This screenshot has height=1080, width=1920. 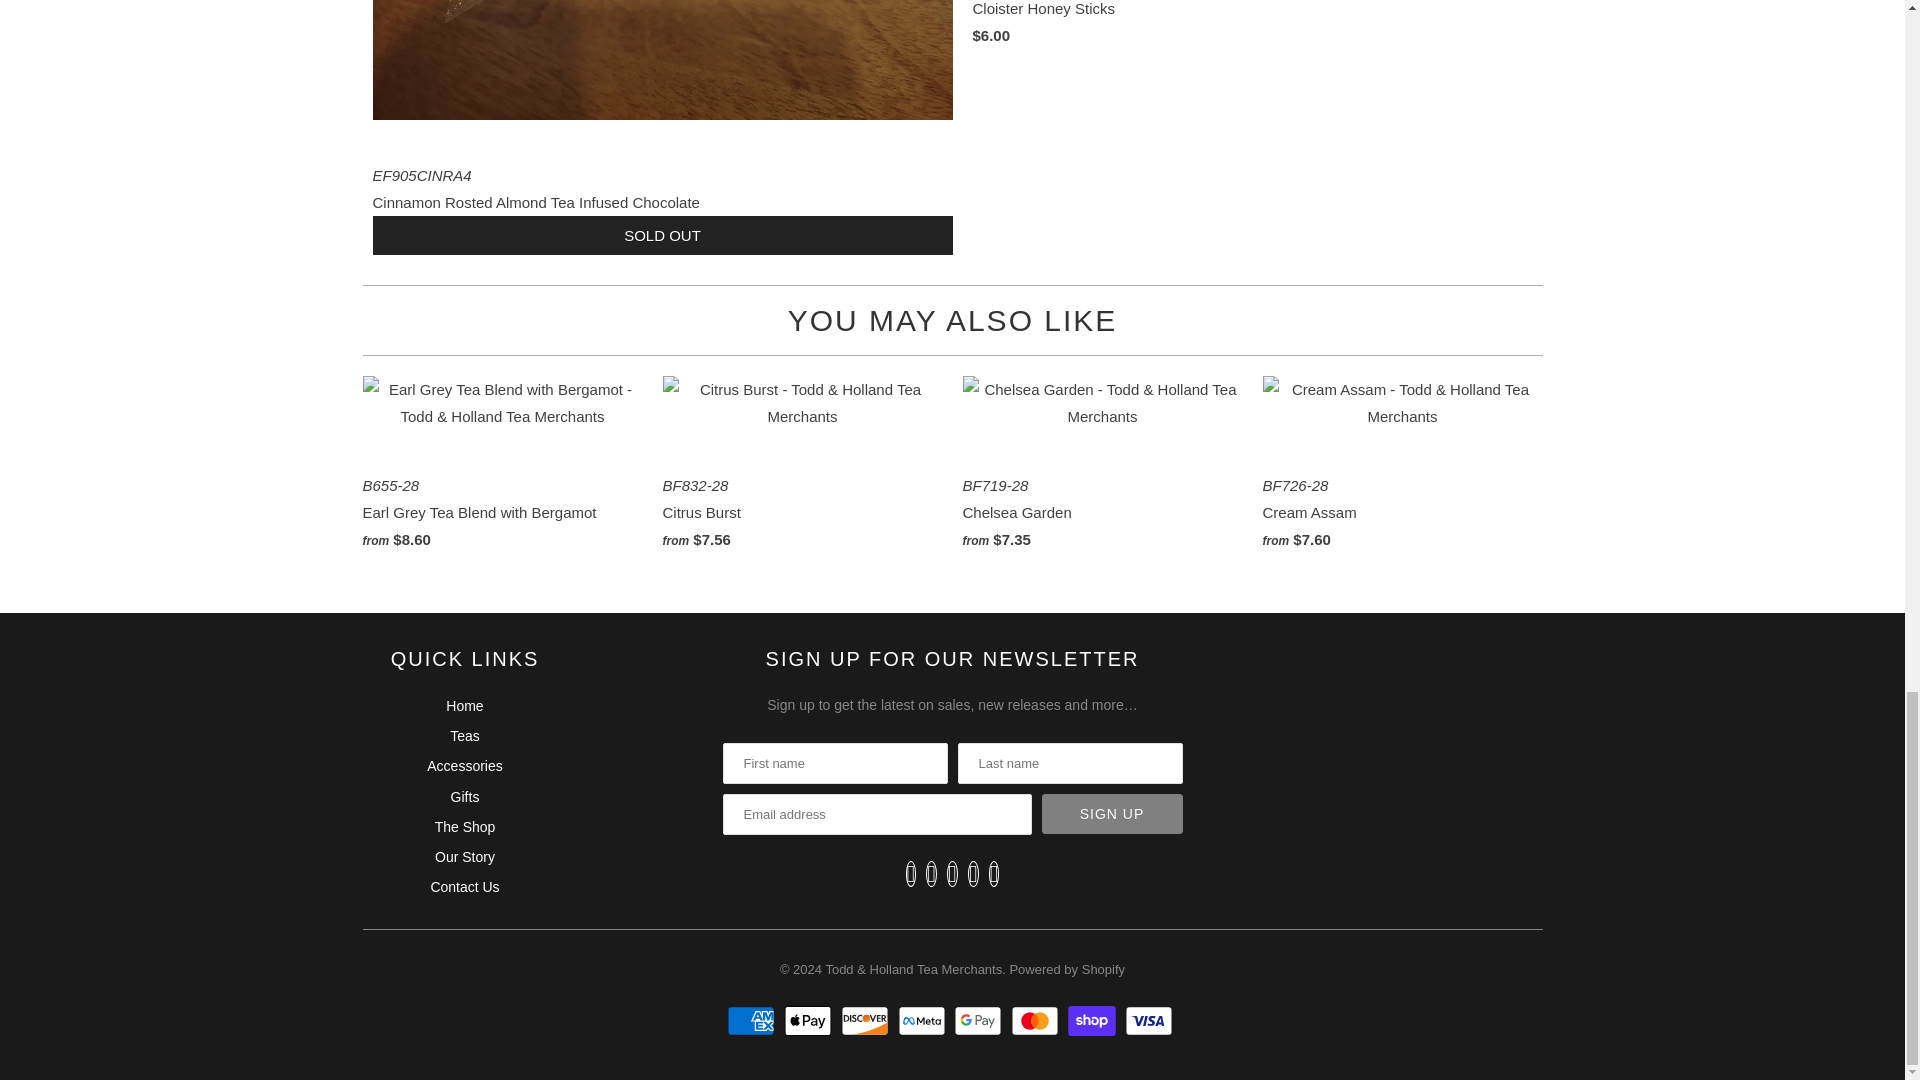 What do you see at coordinates (1152, 1020) in the screenshot?
I see `Visa` at bounding box center [1152, 1020].